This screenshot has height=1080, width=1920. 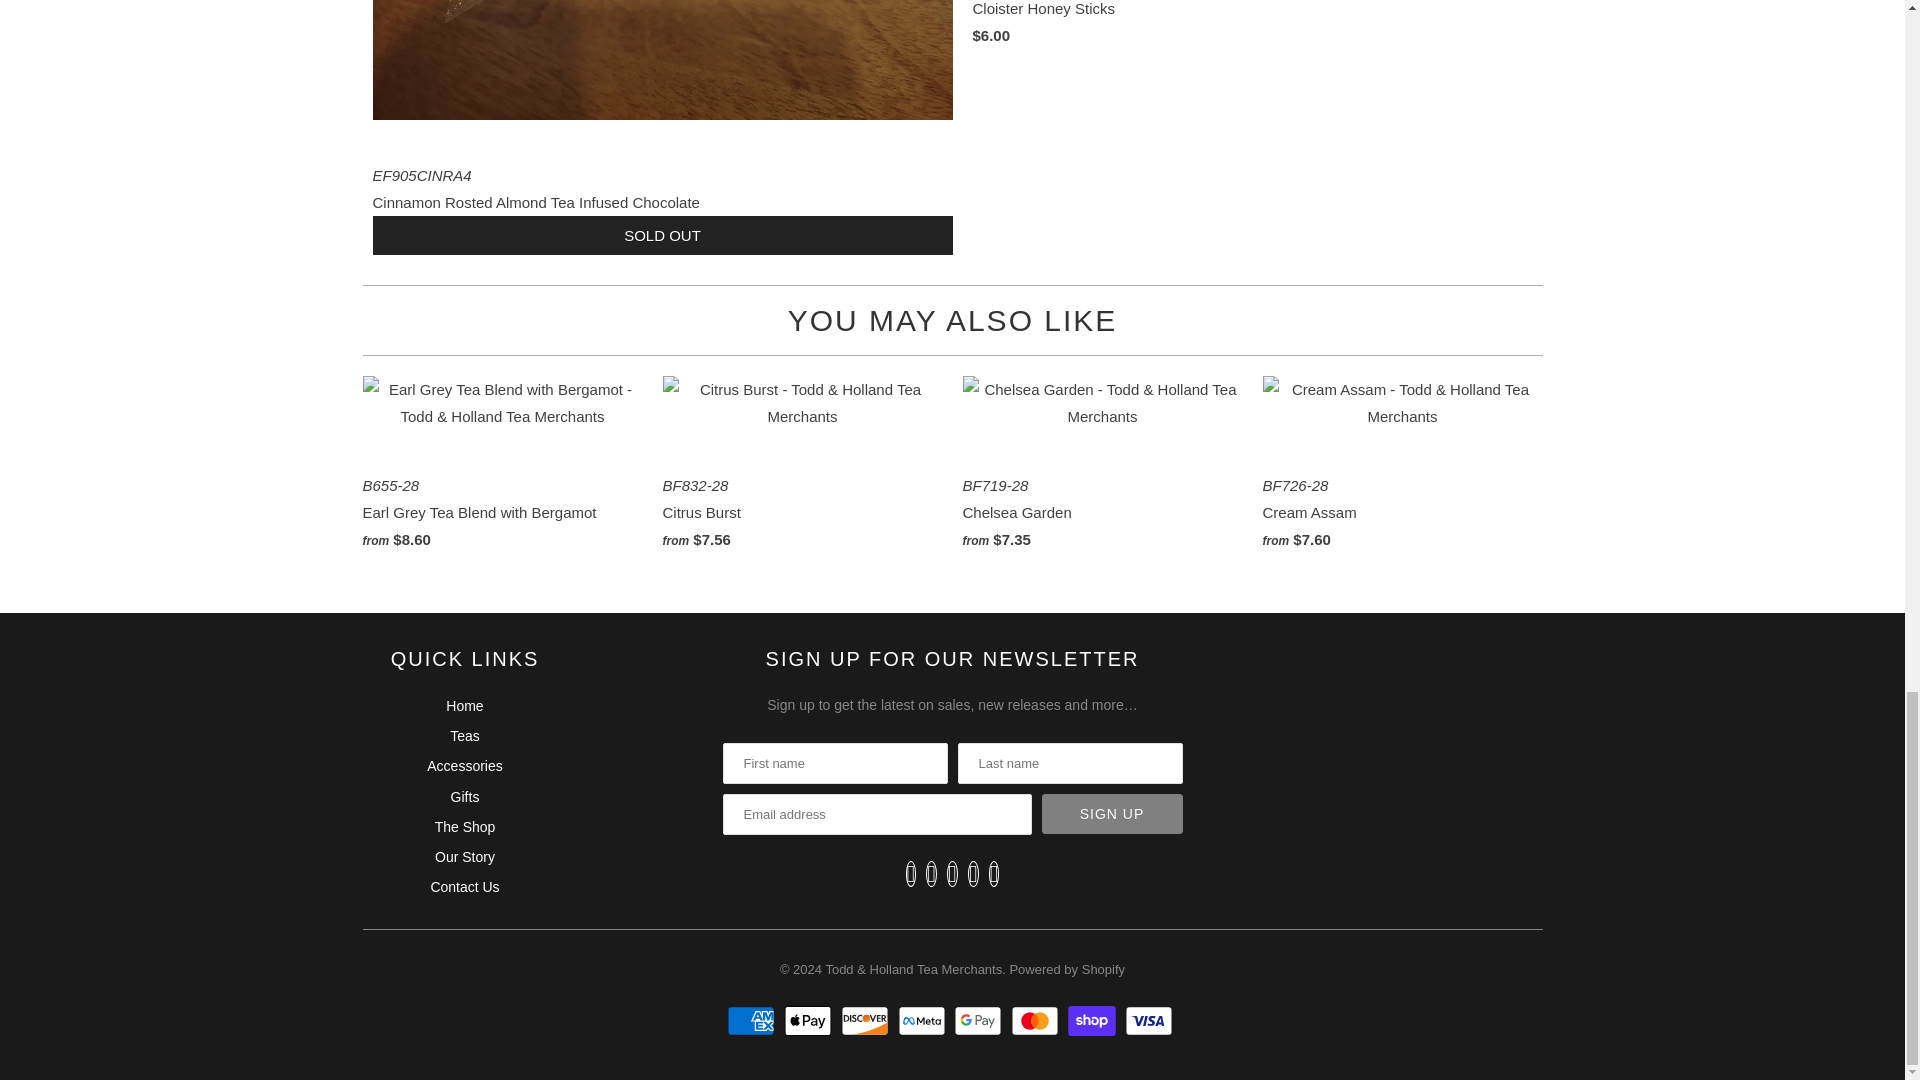 What do you see at coordinates (1152, 1020) in the screenshot?
I see `Visa` at bounding box center [1152, 1020].